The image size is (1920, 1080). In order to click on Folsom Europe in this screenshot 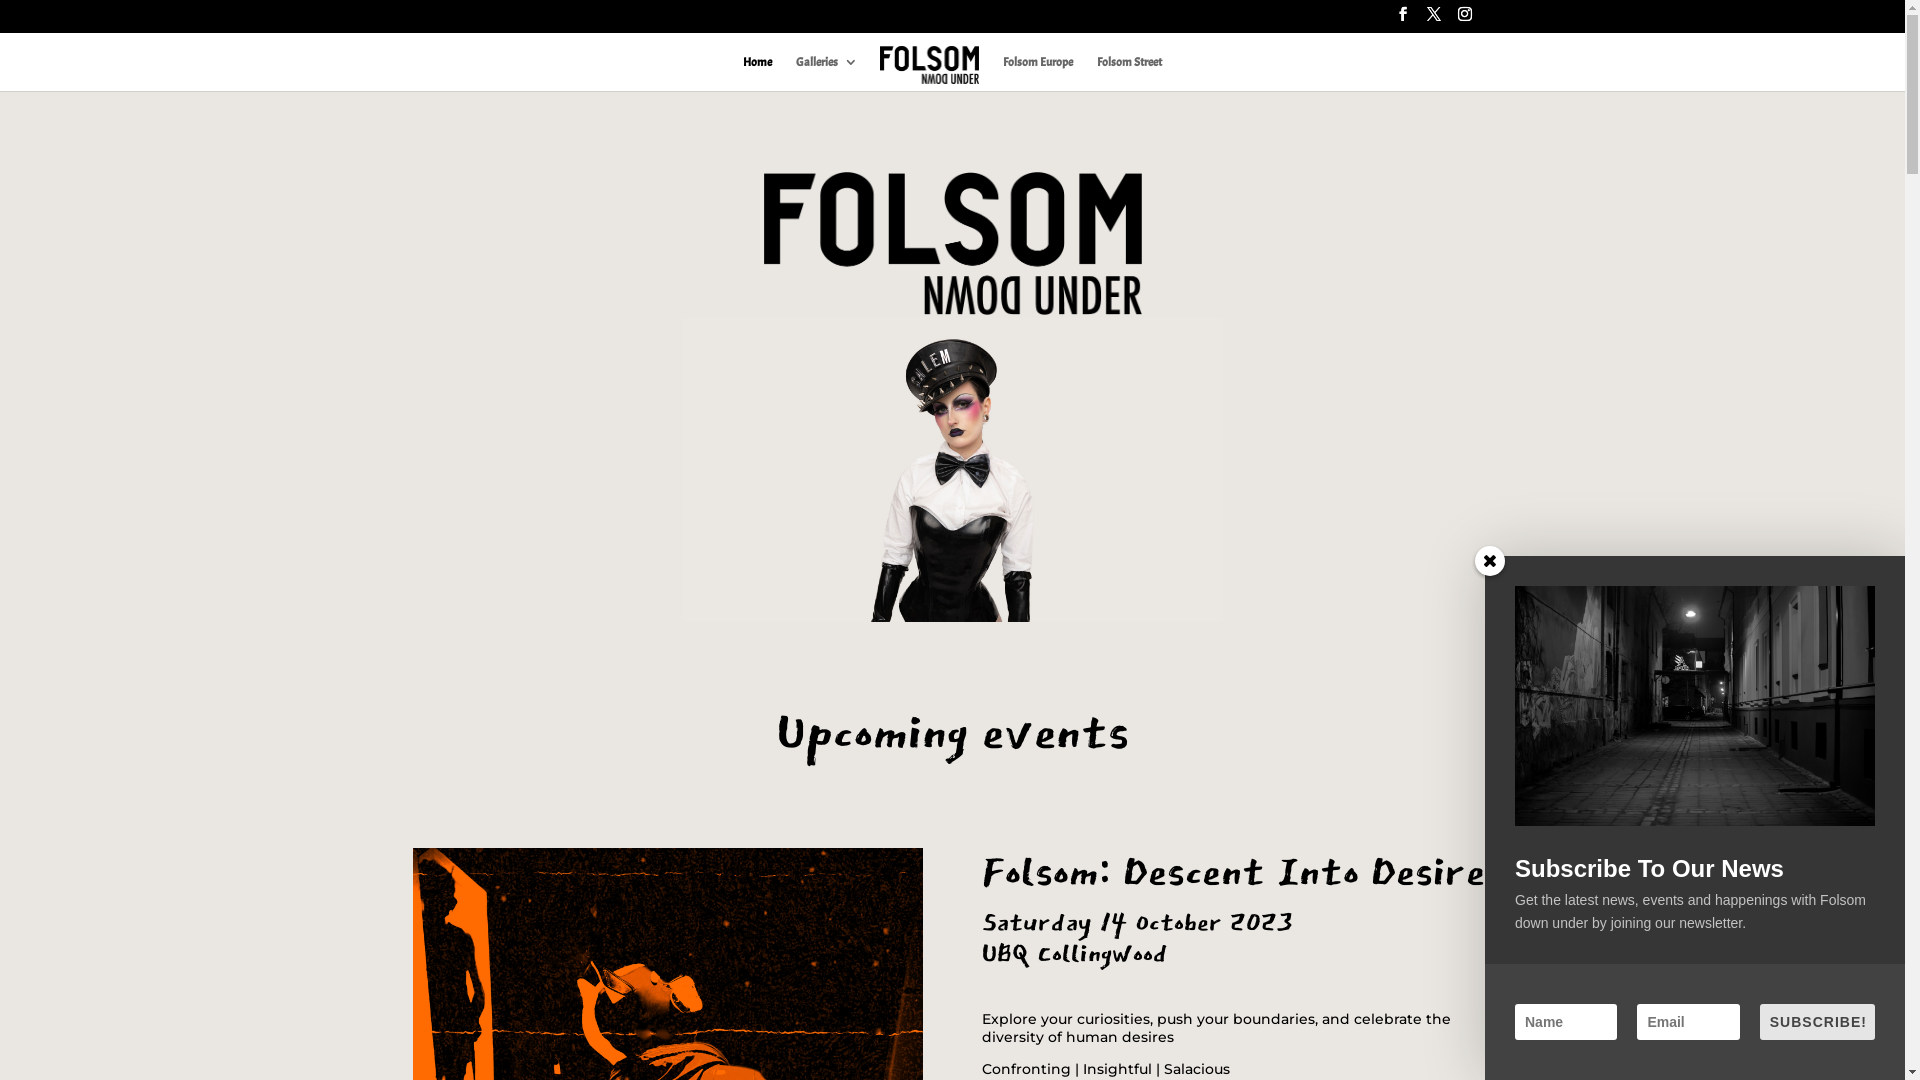, I will do `click(1038, 72)`.